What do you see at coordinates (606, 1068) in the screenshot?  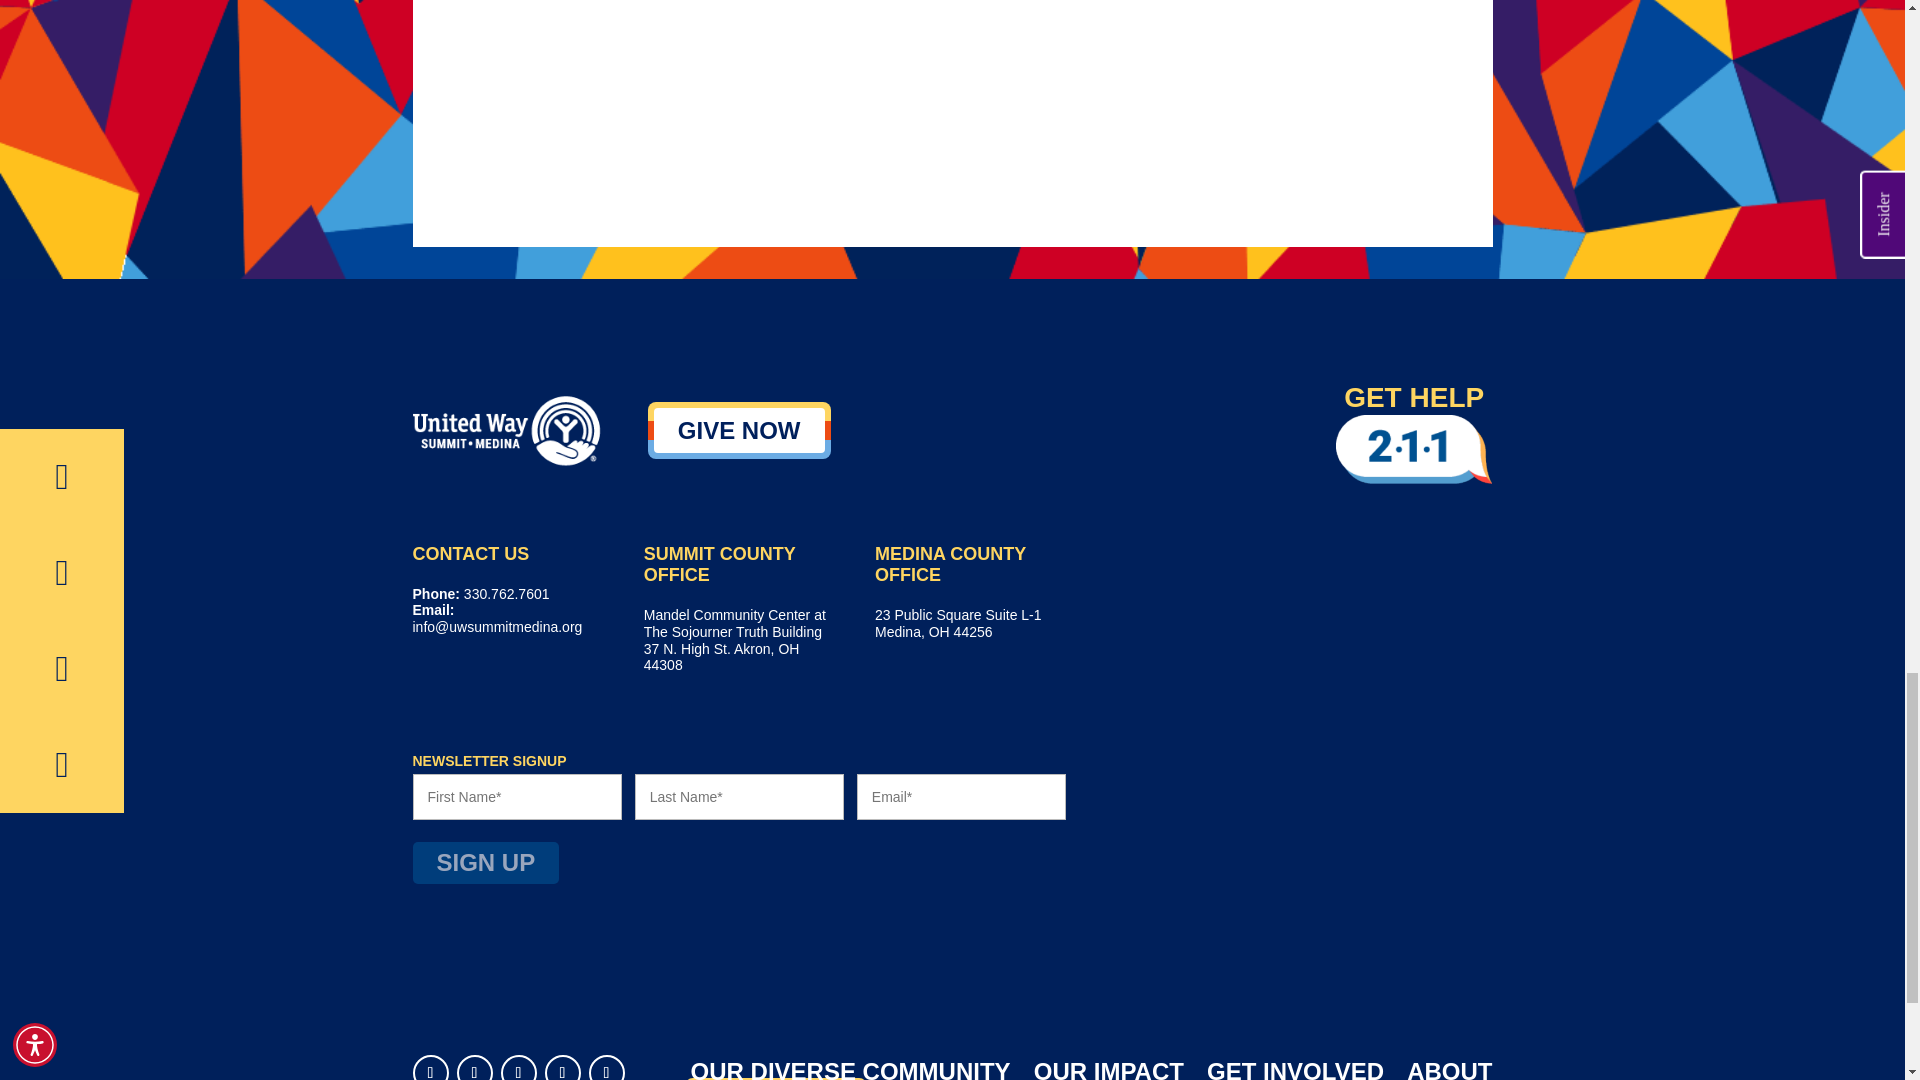 I see `Follow on Instagram` at bounding box center [606, 1068].